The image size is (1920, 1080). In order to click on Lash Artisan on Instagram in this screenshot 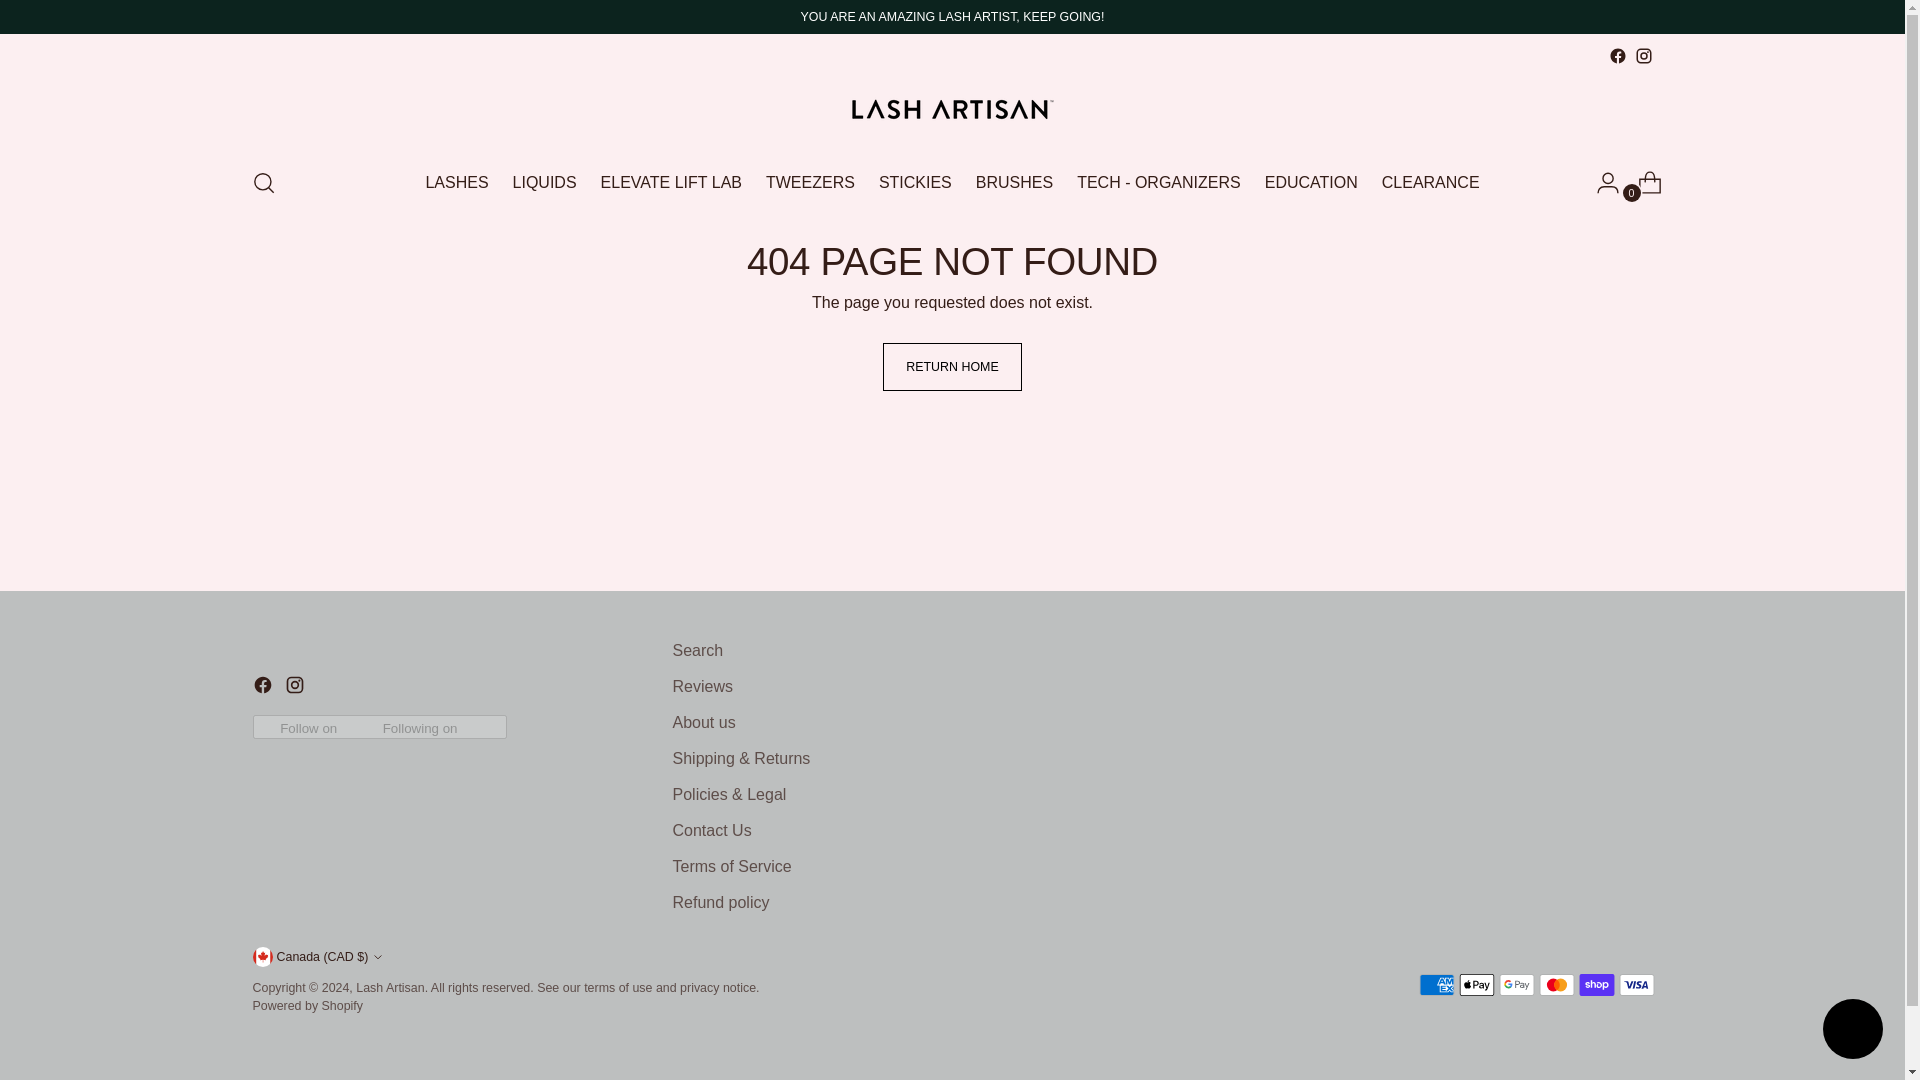, I will do `click(296, 688)`.